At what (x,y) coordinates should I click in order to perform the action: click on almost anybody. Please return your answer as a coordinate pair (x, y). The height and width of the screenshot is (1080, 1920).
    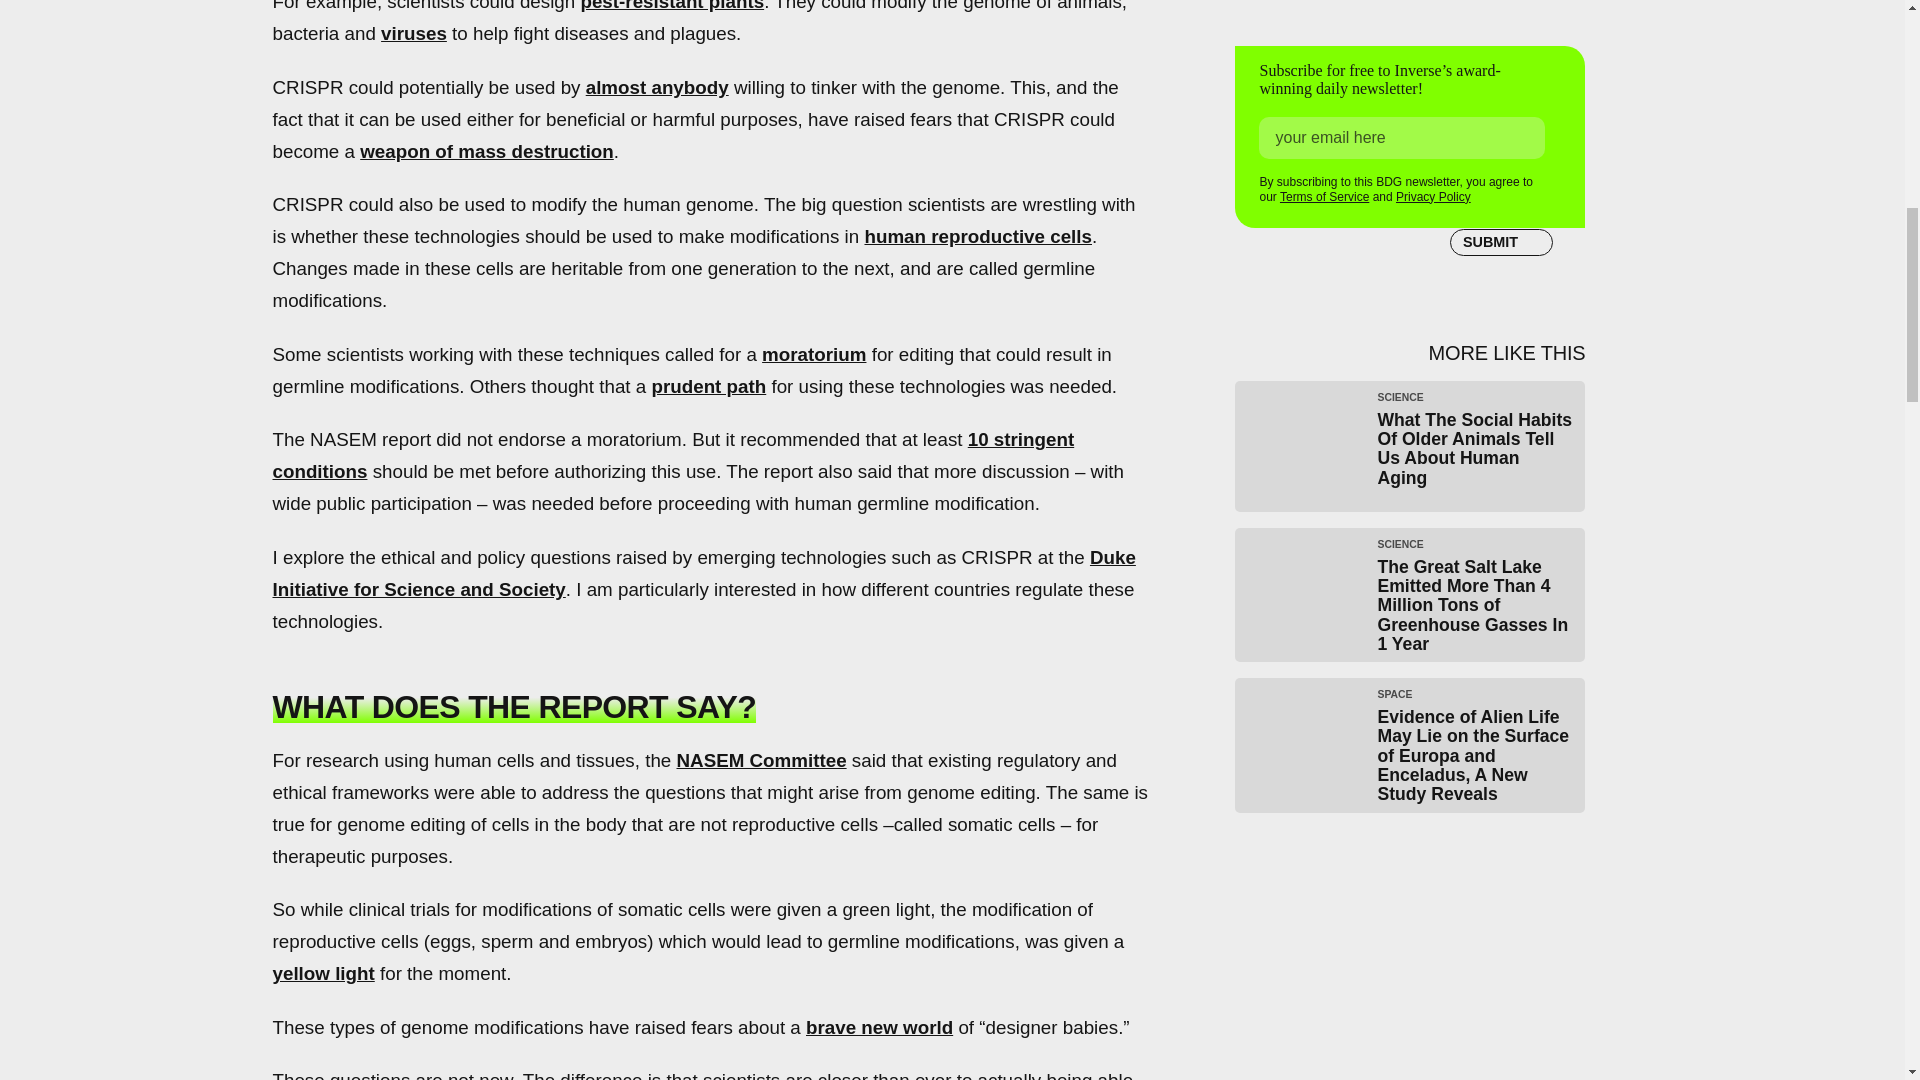
    Looking at the image, I should click on (657, 87).